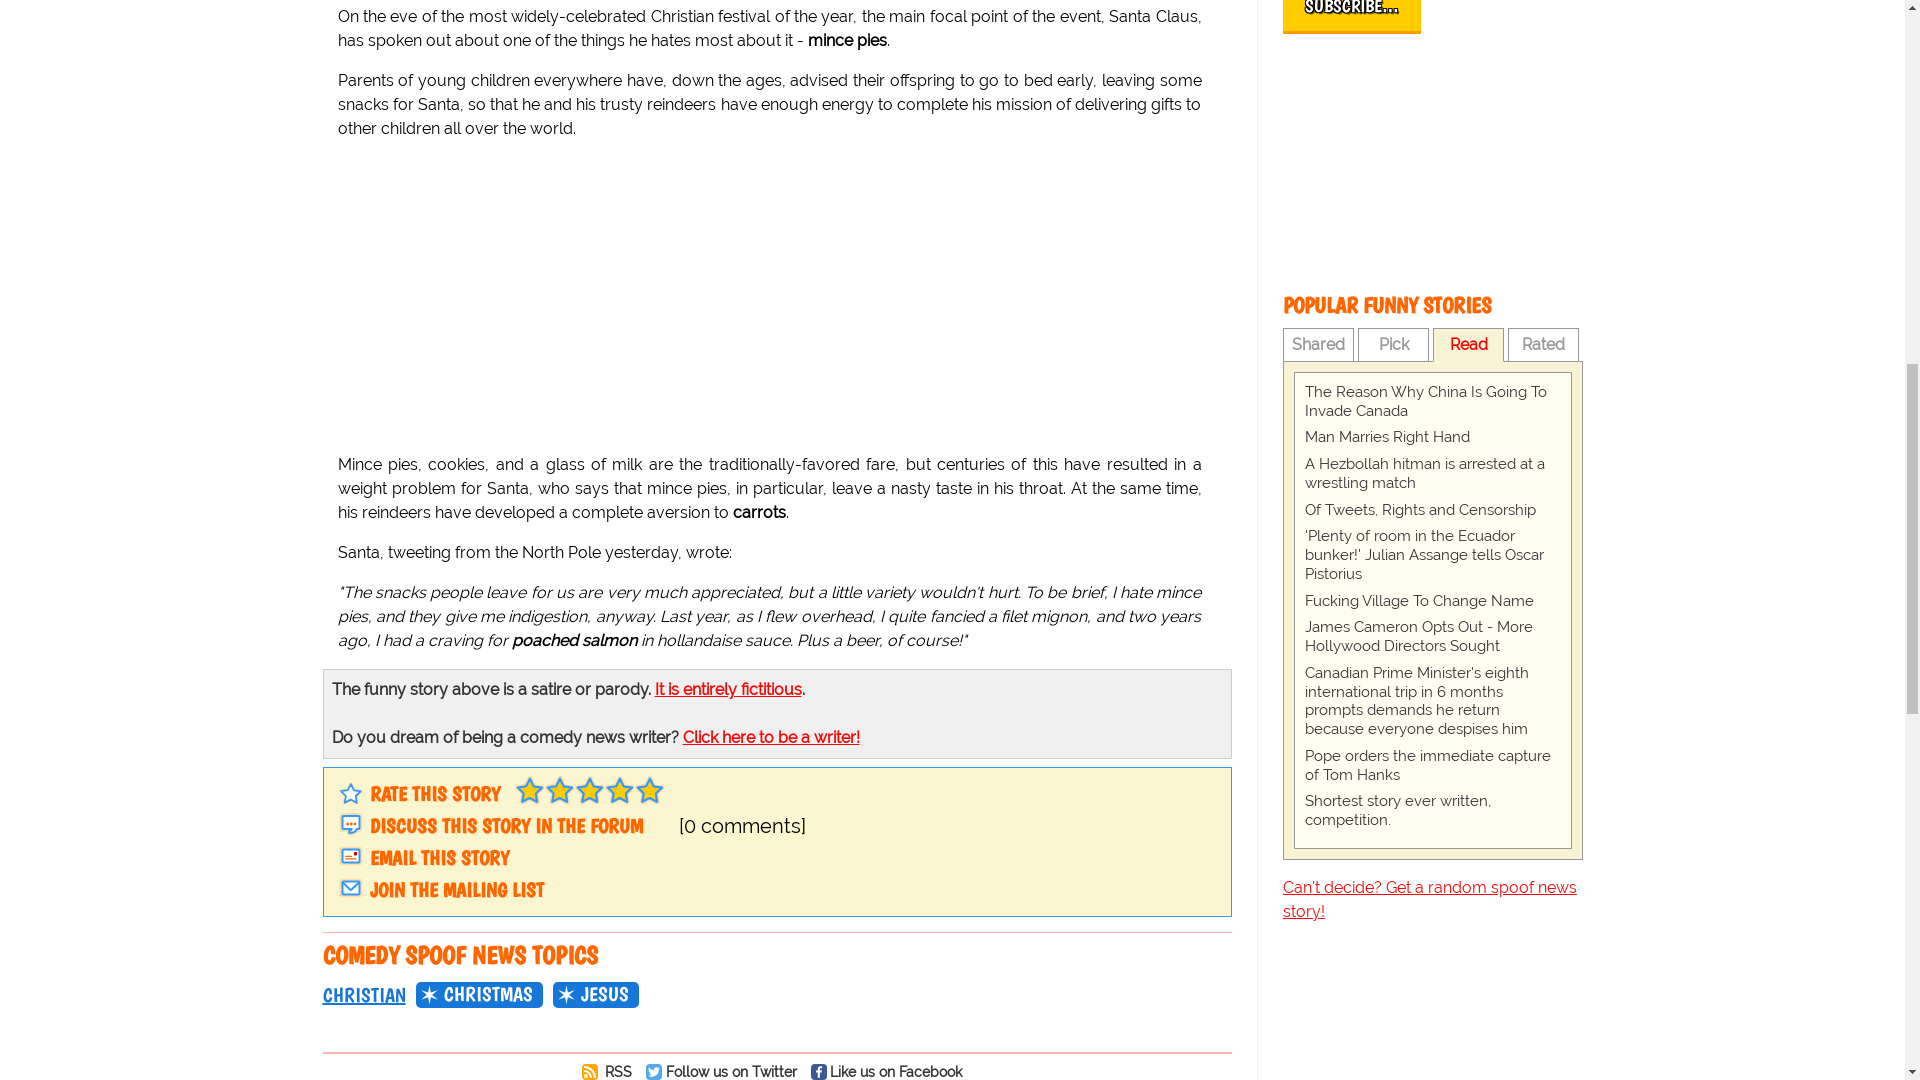 Image resolution: width=1920 pixels, height=1080 pixels. I want to click on View RSS Feed, so click(612, 1071).